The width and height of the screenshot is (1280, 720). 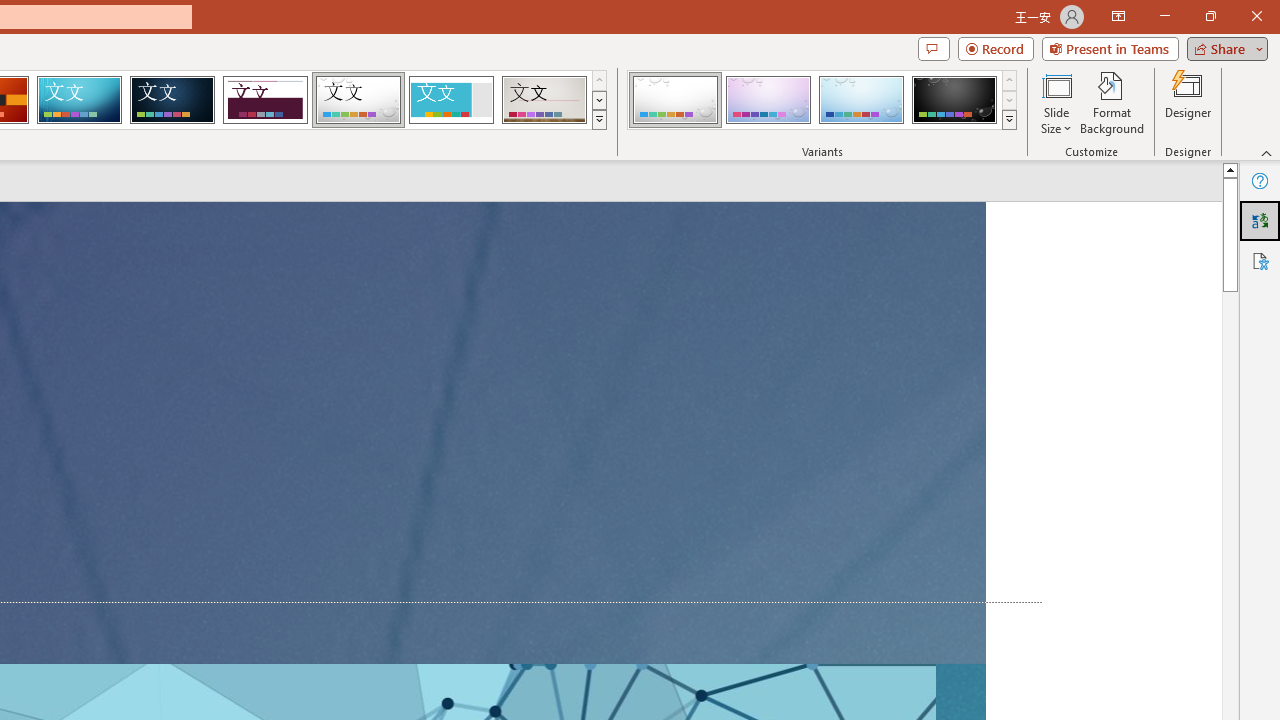 What do you see at coordinates (954, 100) in the screenshot?
I see `Droplet Variant 4` at bounding box center [954, 100].